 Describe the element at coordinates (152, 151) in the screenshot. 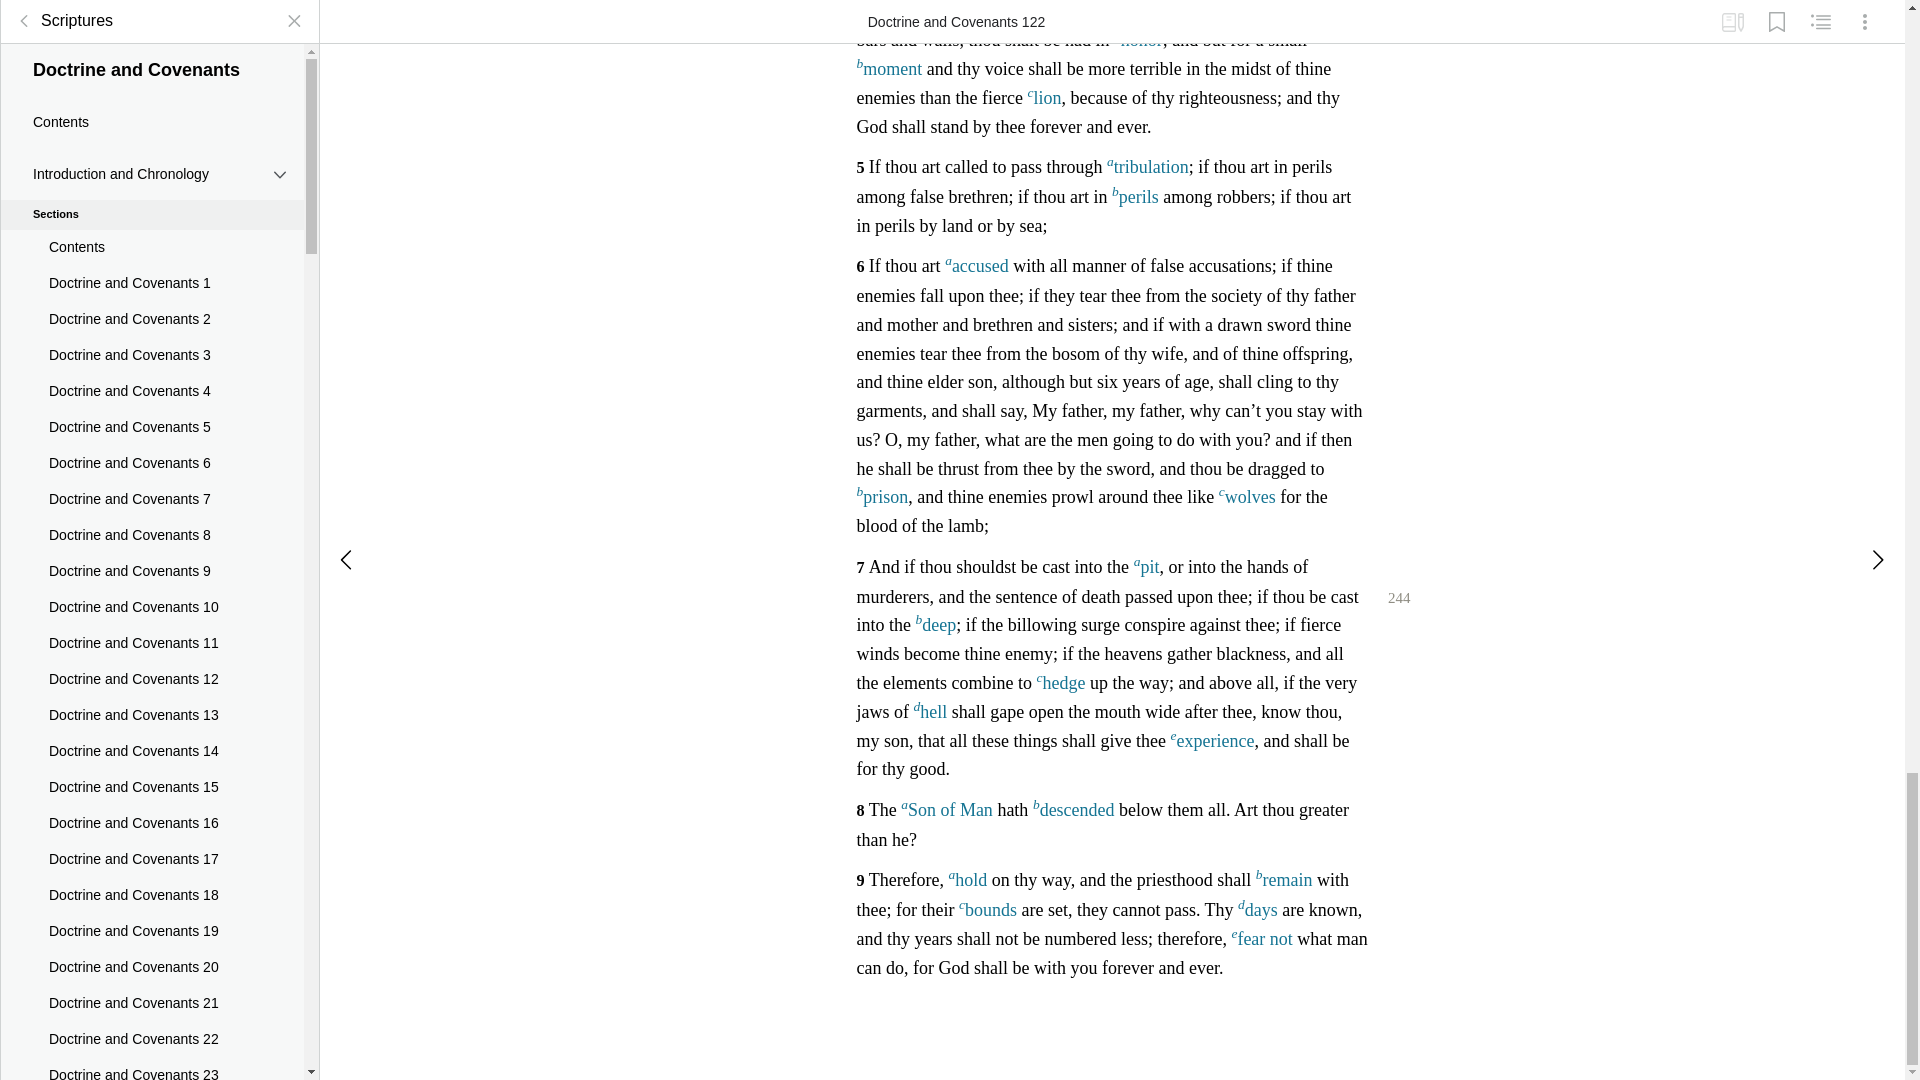

I see `Doctrine and Covenants 14` at that location.